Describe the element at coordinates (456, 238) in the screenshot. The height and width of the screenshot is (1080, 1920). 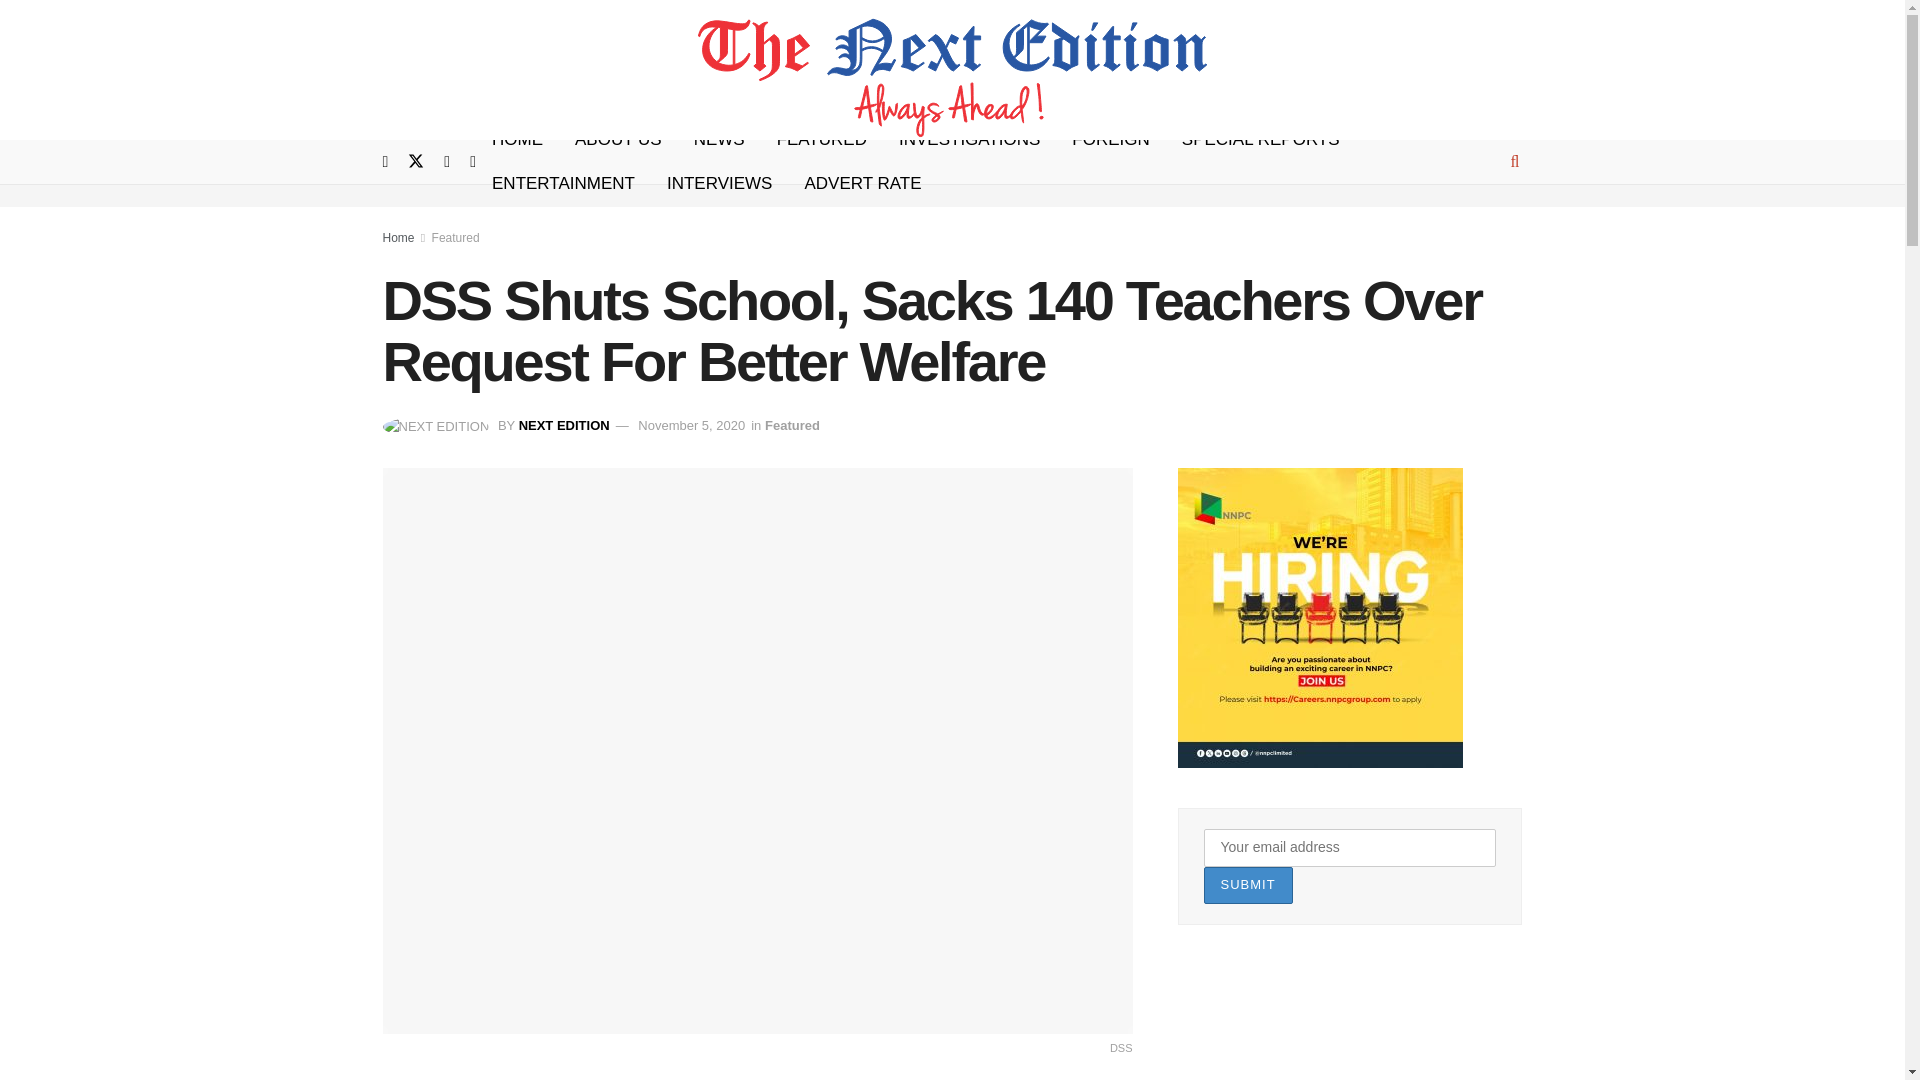
I see `Featured` at that location.